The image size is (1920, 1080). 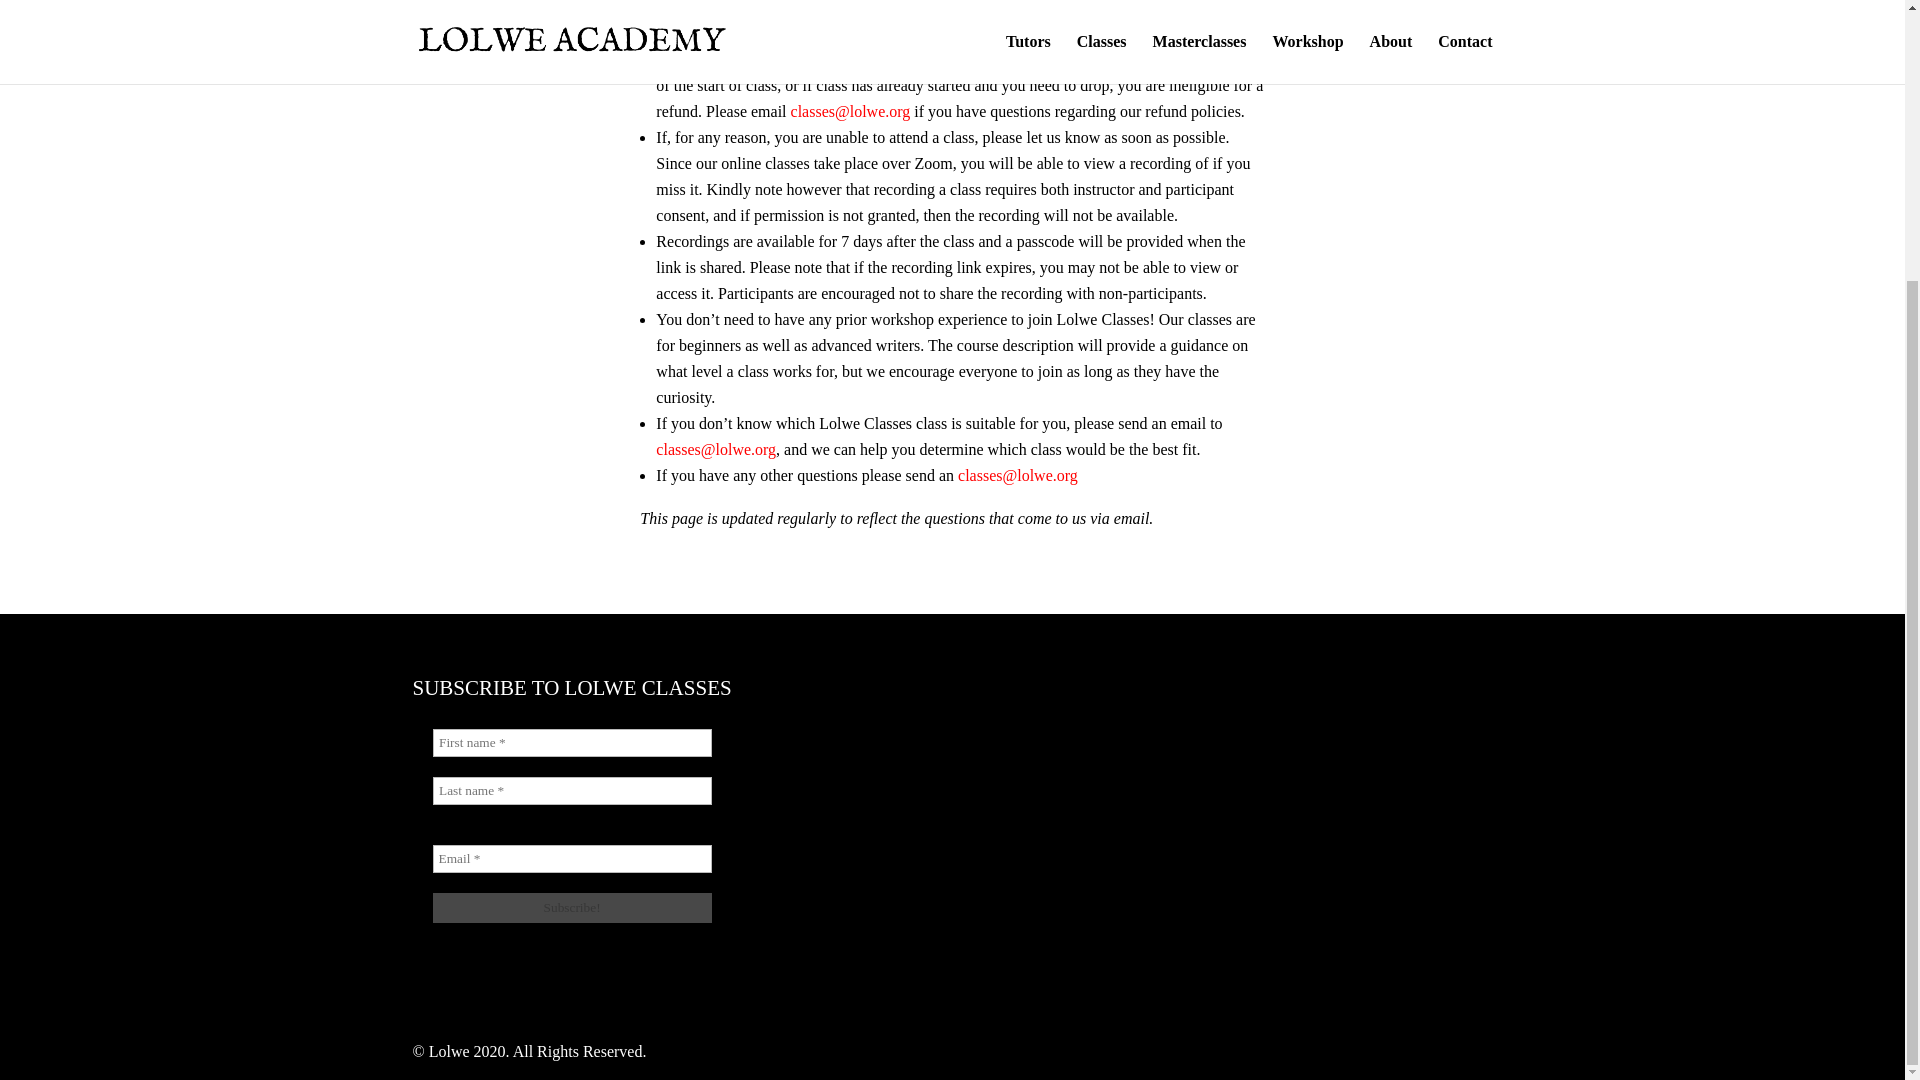 I want to click on First name, so click(x=571, y=743).